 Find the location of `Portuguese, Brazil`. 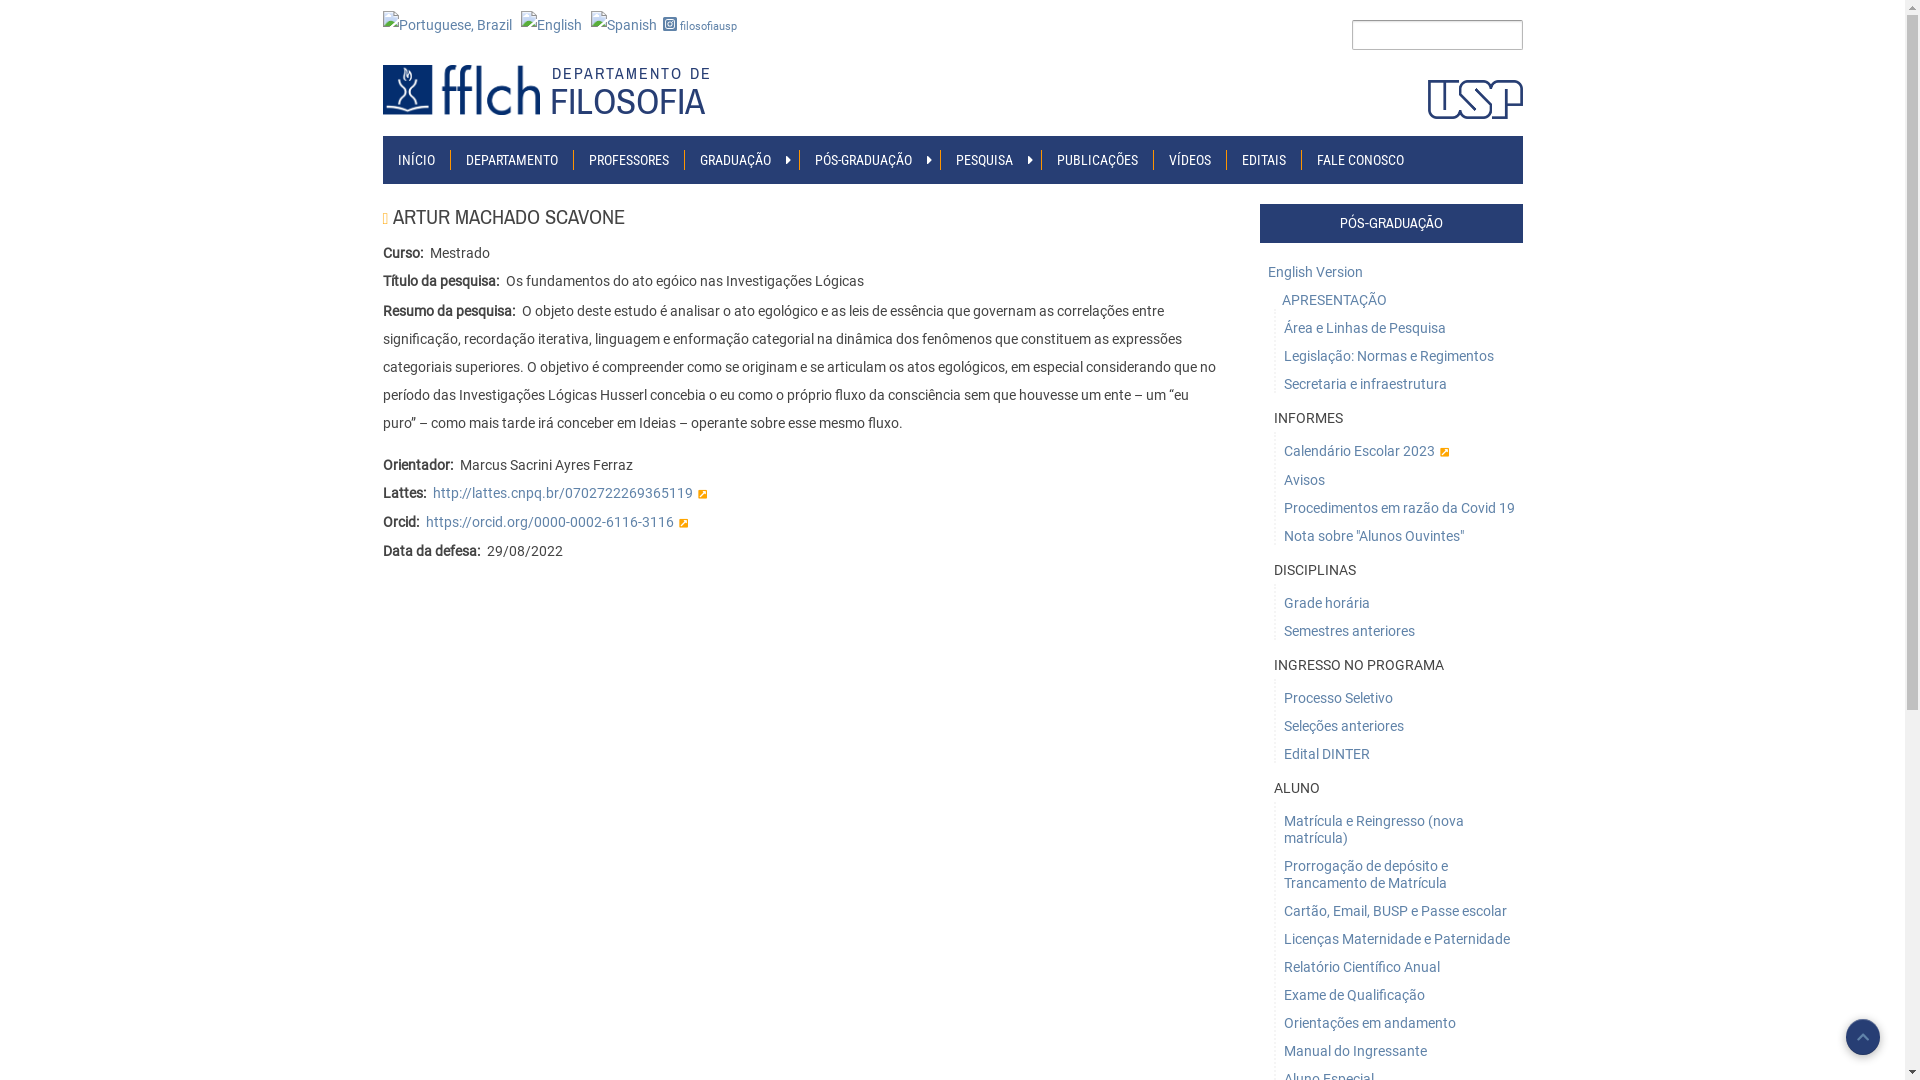

Portuguese, Brazil is located at coordinates (446, 24).